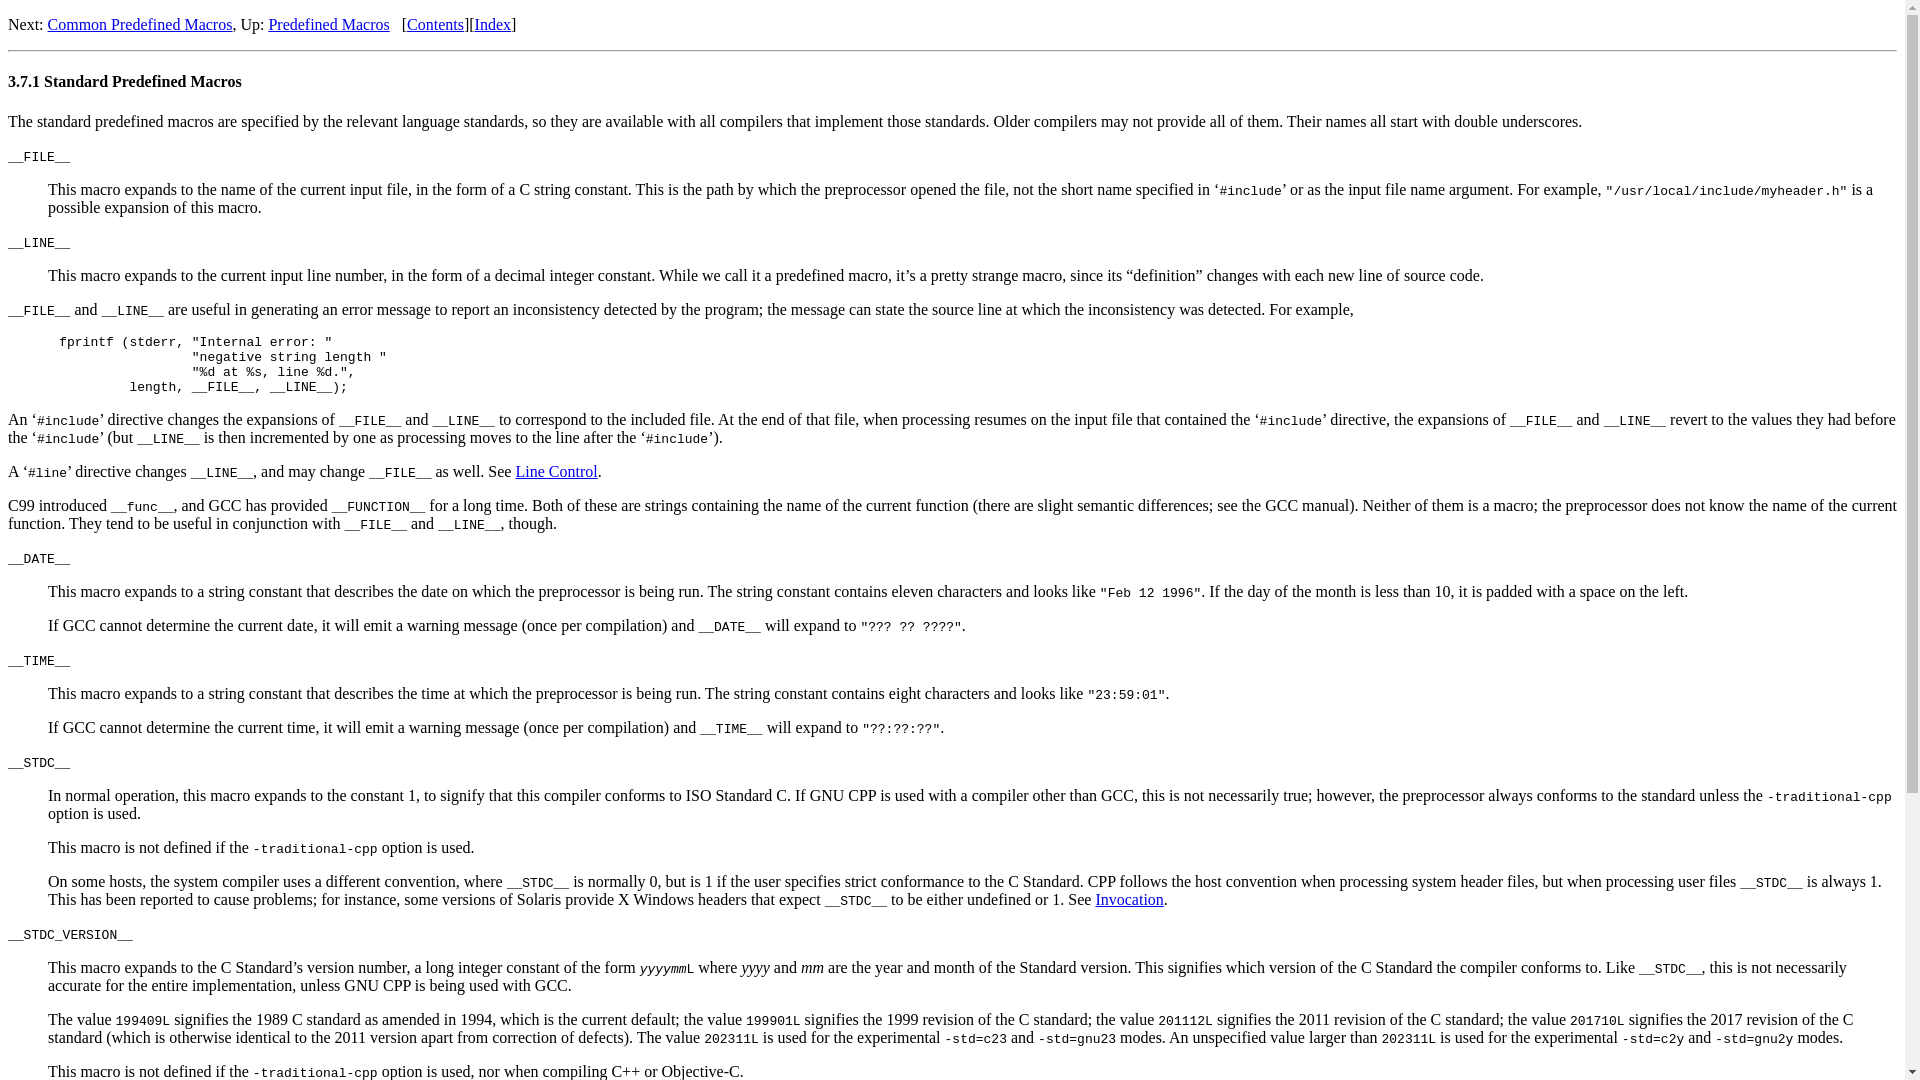  What do you see at coordinates (140, 24) in the screenshot?
I see `Common Predefined Macros` at bounding box center [140, 24].